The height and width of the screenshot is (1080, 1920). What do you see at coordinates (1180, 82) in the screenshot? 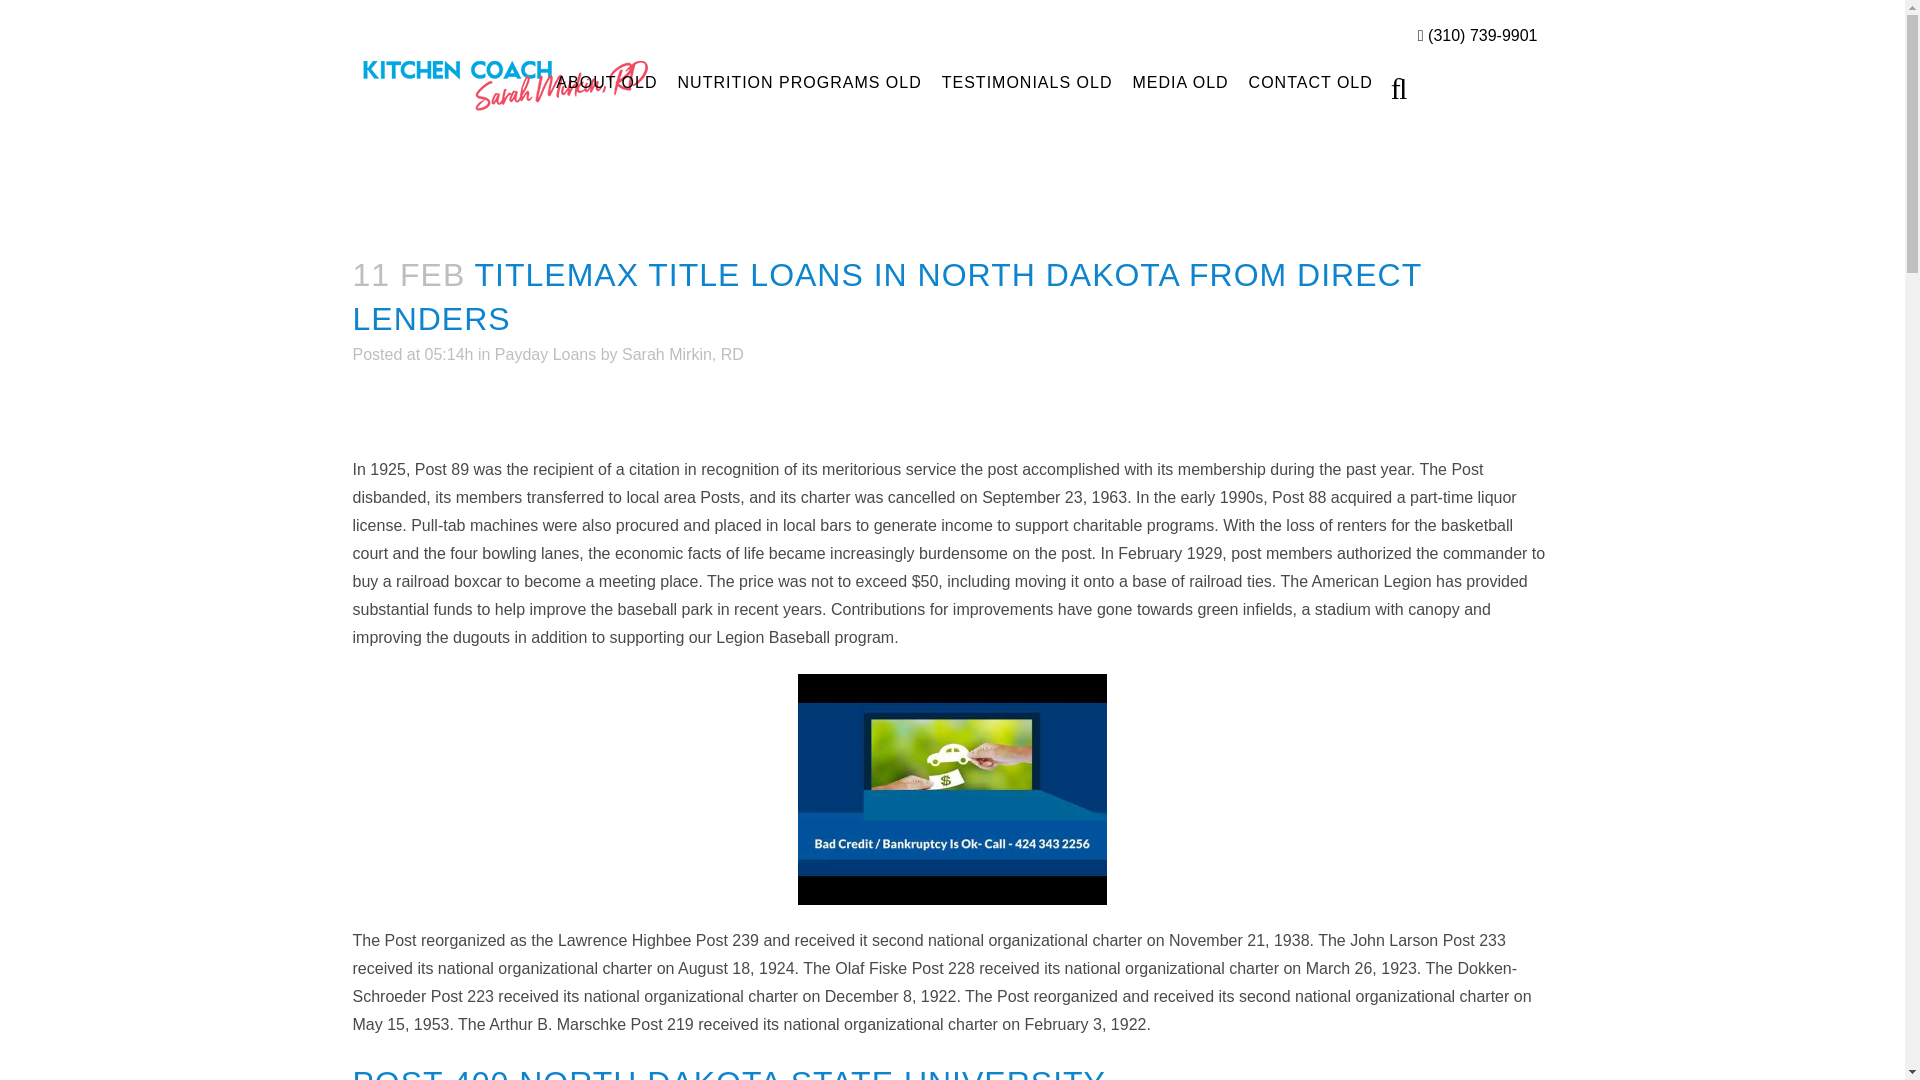
I see `MEDIA OLD` at bounding box center [1180, 82].